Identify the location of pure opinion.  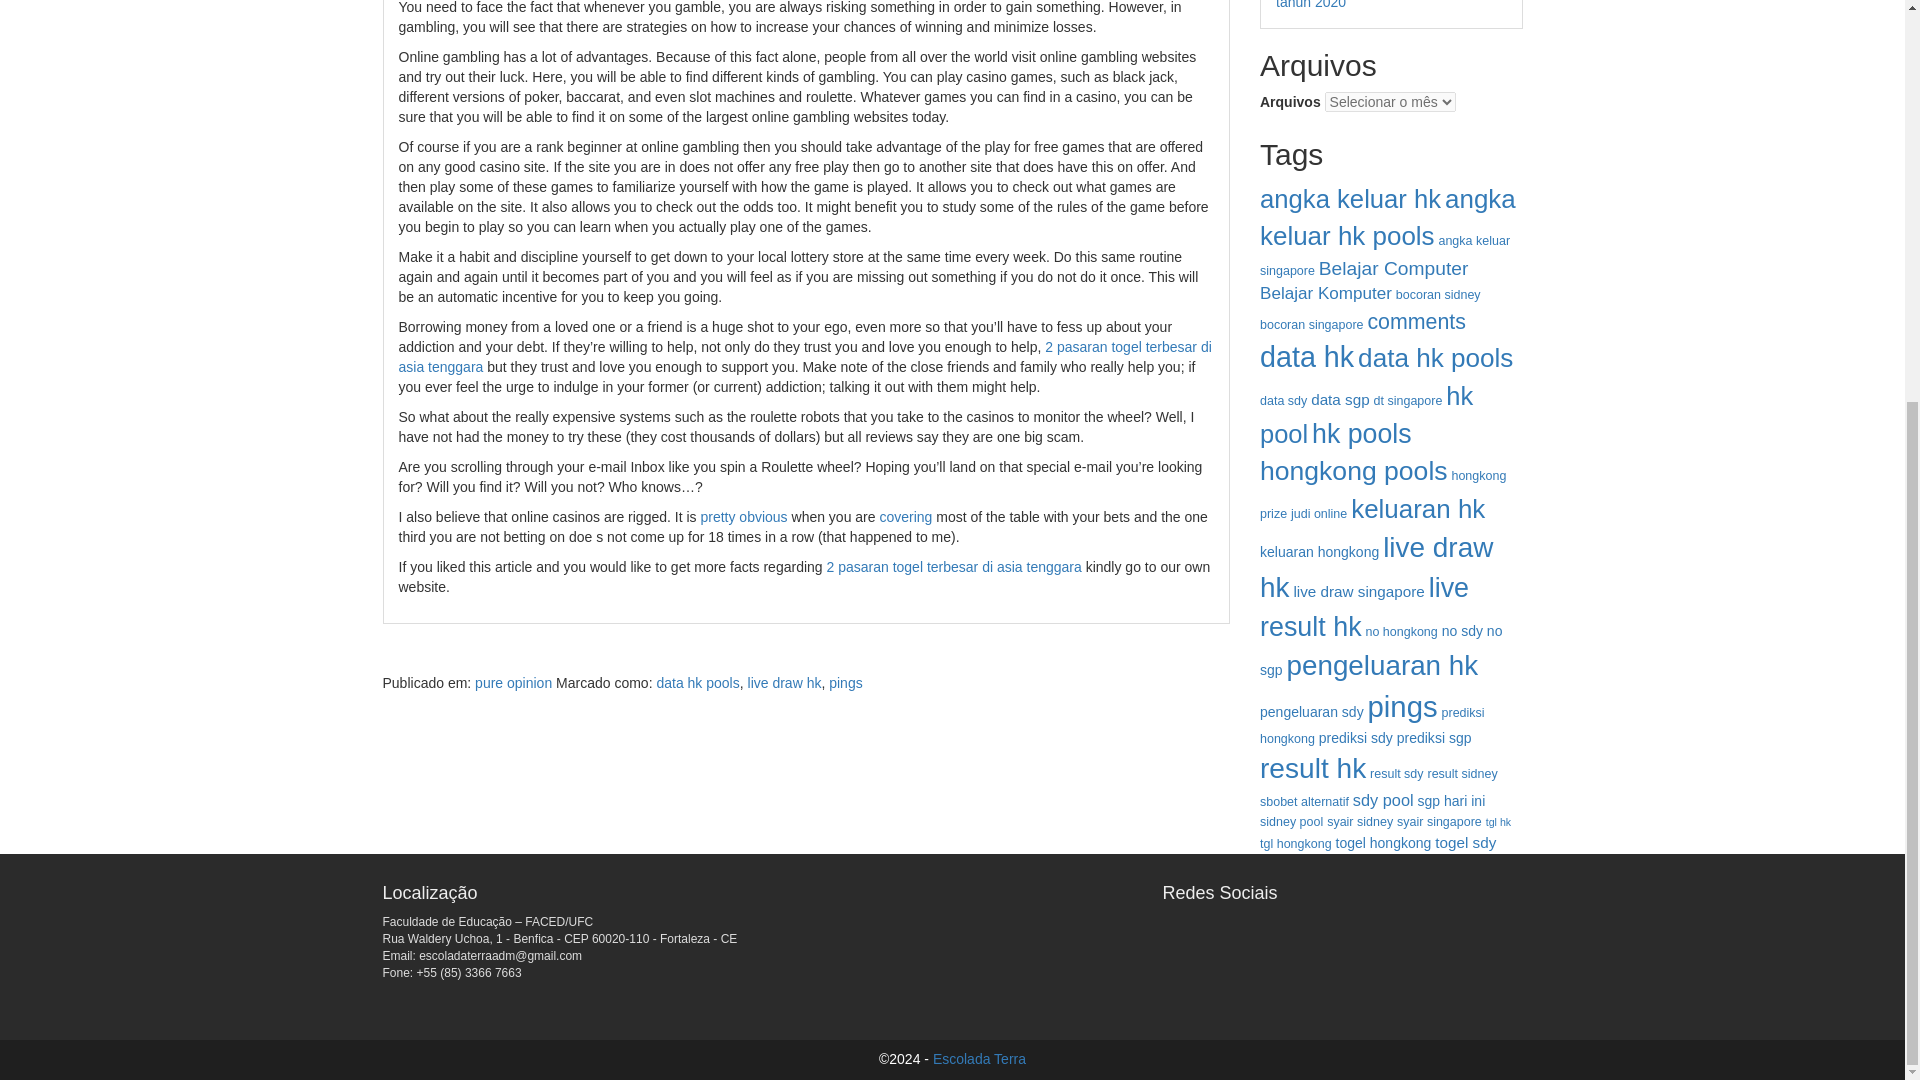
(513, 683).